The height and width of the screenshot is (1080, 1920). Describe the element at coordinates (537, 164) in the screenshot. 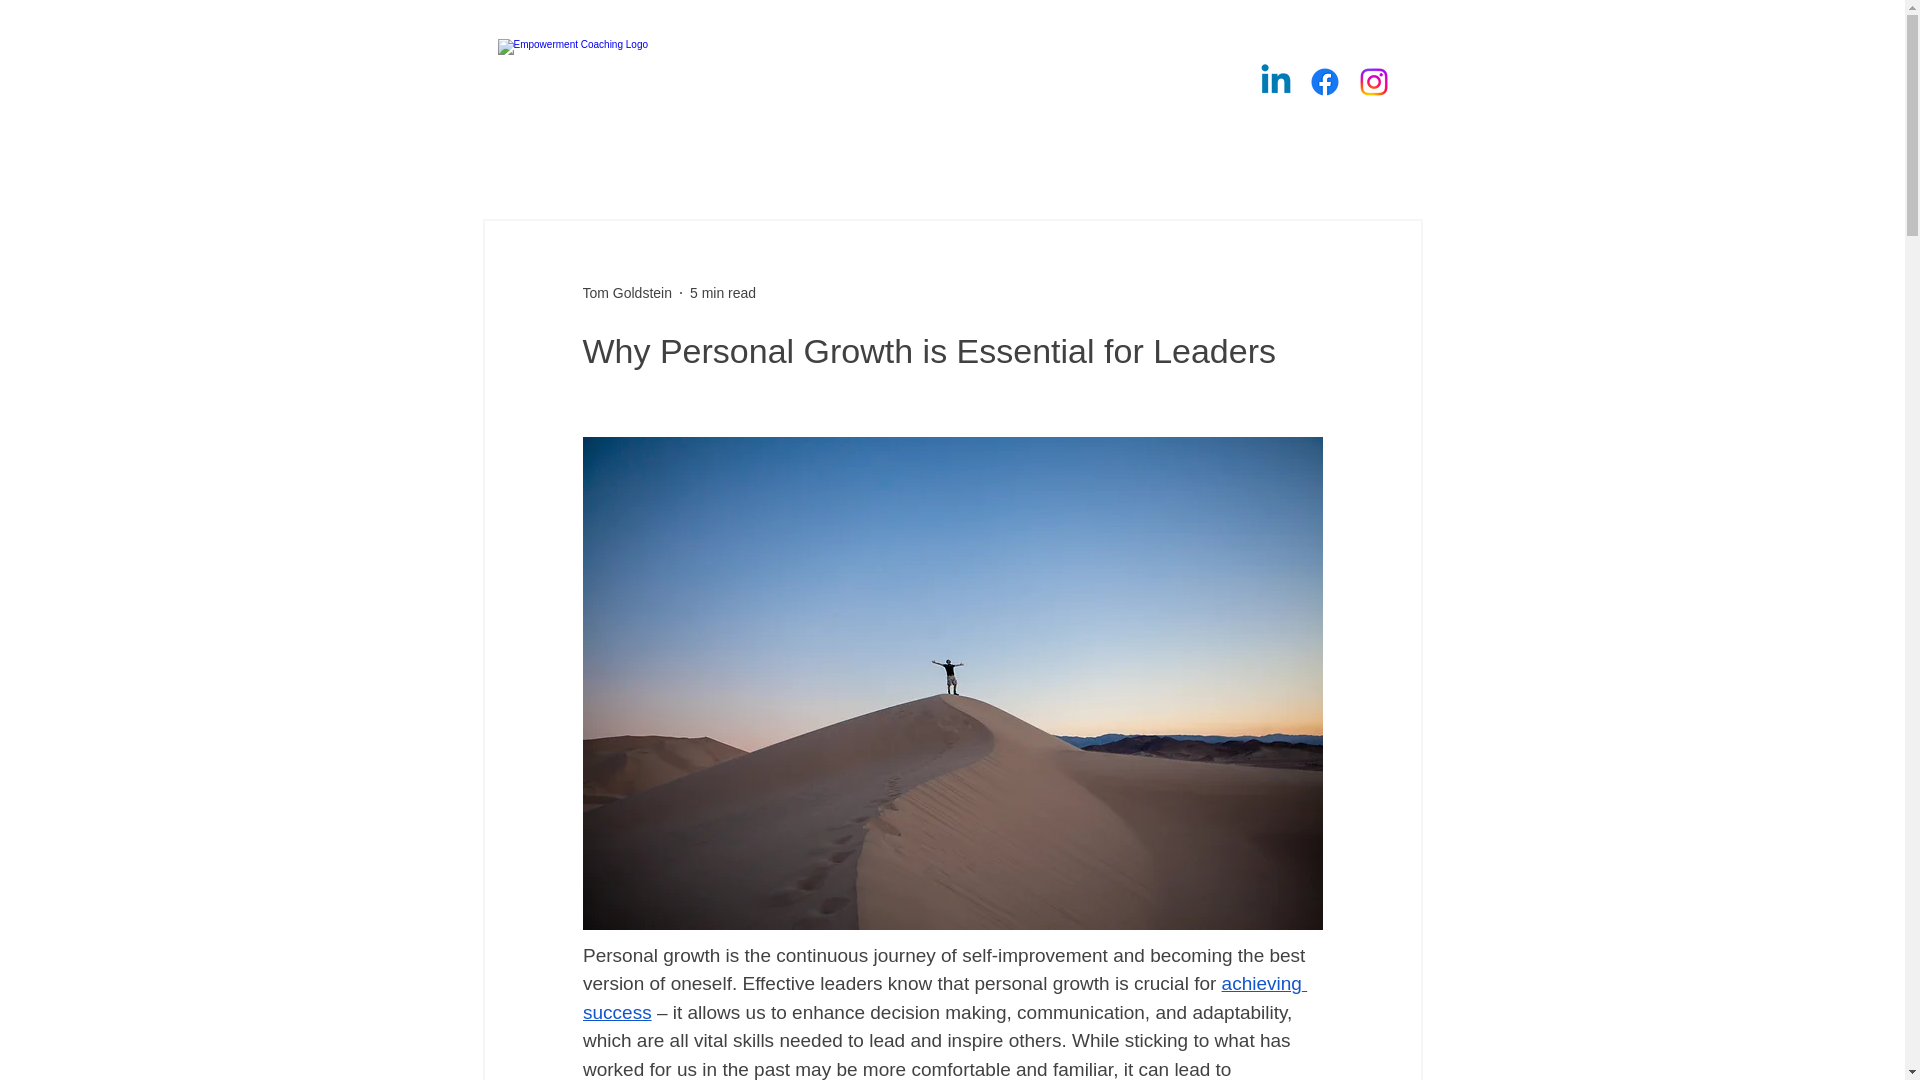

I see `Home` at that location.